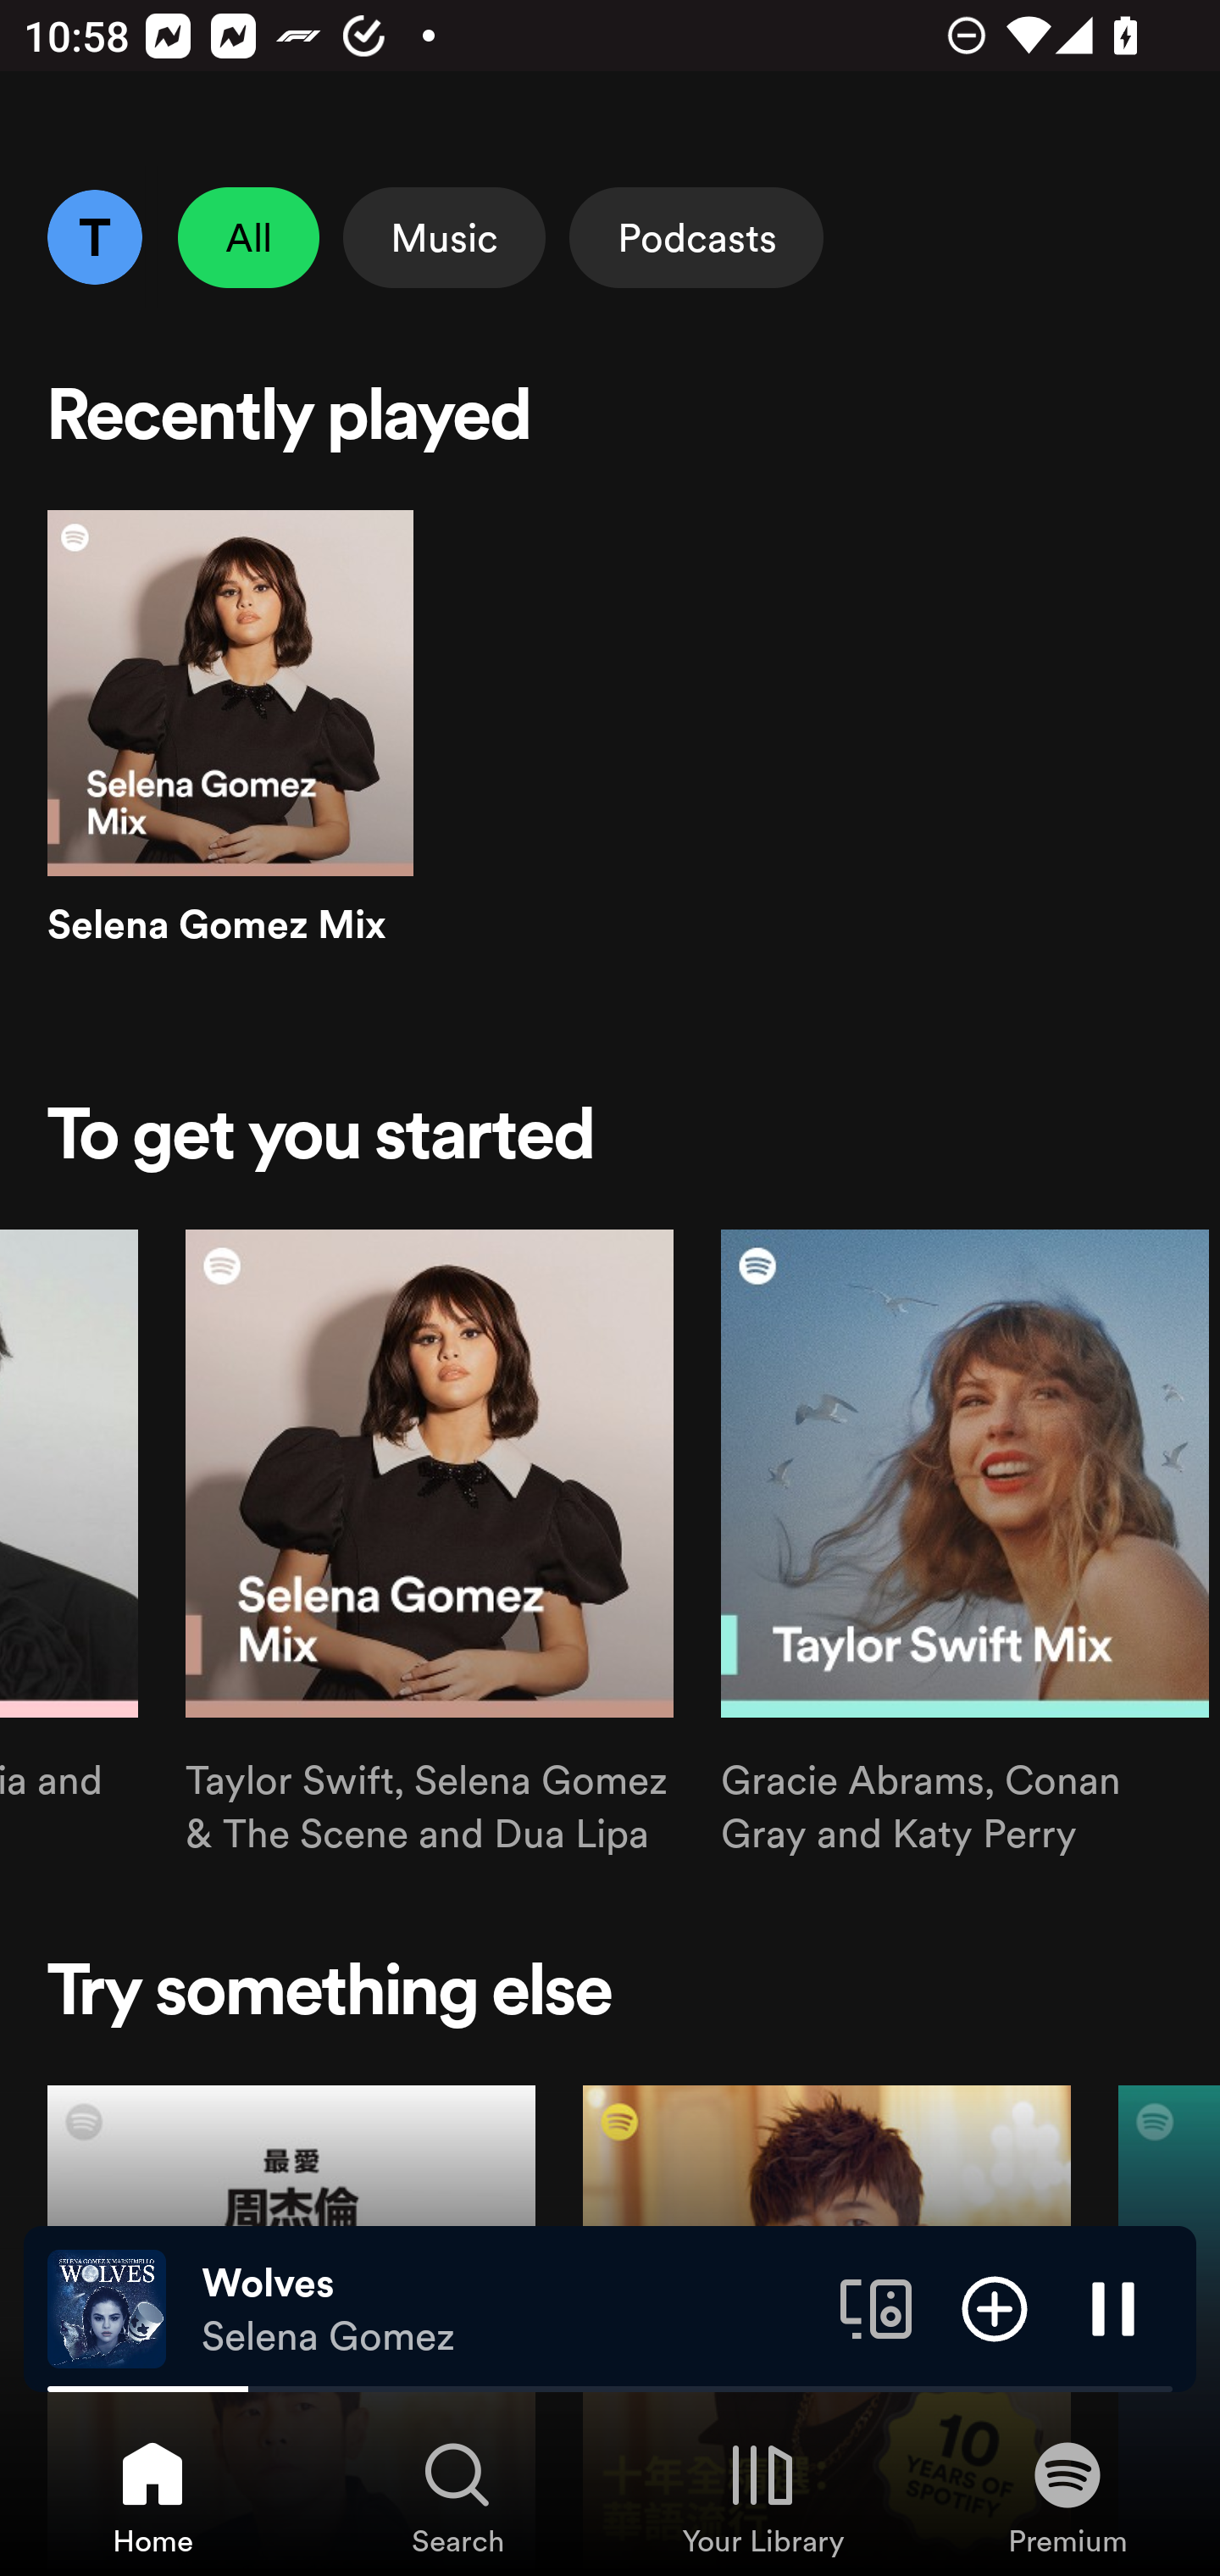 The image size is (1220, 2576). Describe the element at coordinates (1067, 2496) in the screenshot. I see `Premium, Tab 4 of 4 Premium Premium` at that location.